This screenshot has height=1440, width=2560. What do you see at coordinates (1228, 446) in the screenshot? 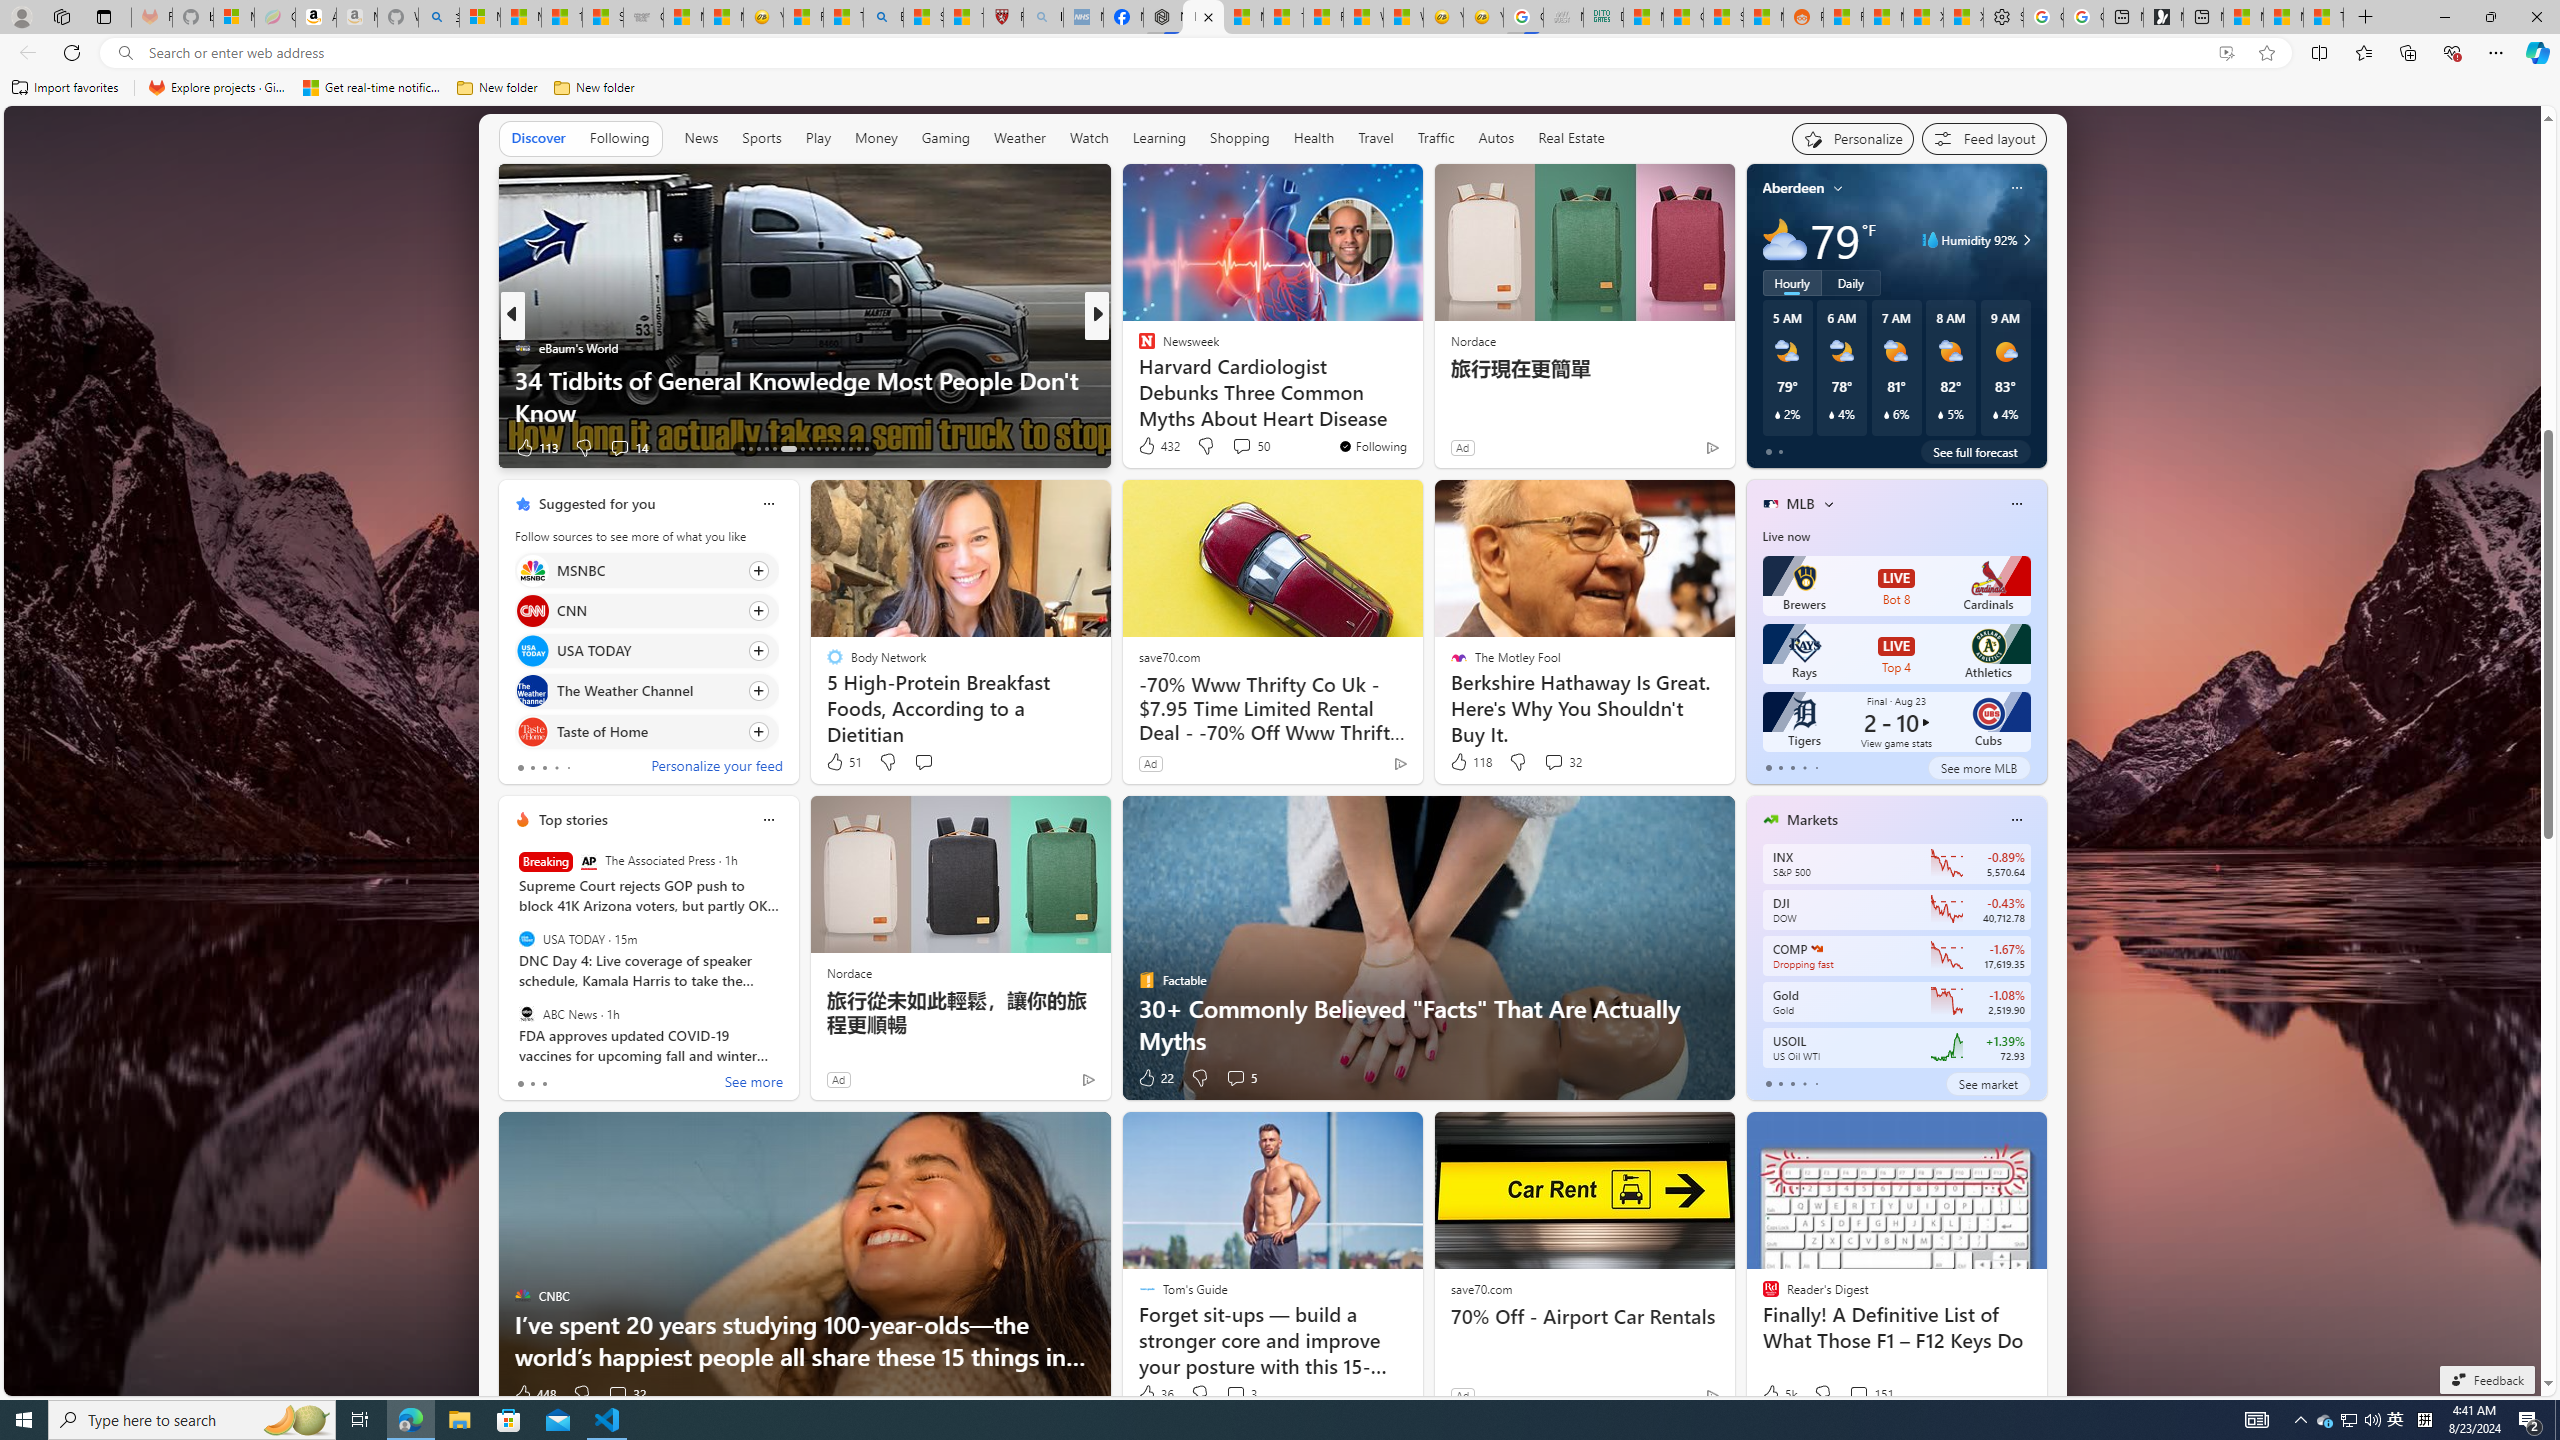
I see `View comments 28 Comment` at bounding box center [1228, 446].